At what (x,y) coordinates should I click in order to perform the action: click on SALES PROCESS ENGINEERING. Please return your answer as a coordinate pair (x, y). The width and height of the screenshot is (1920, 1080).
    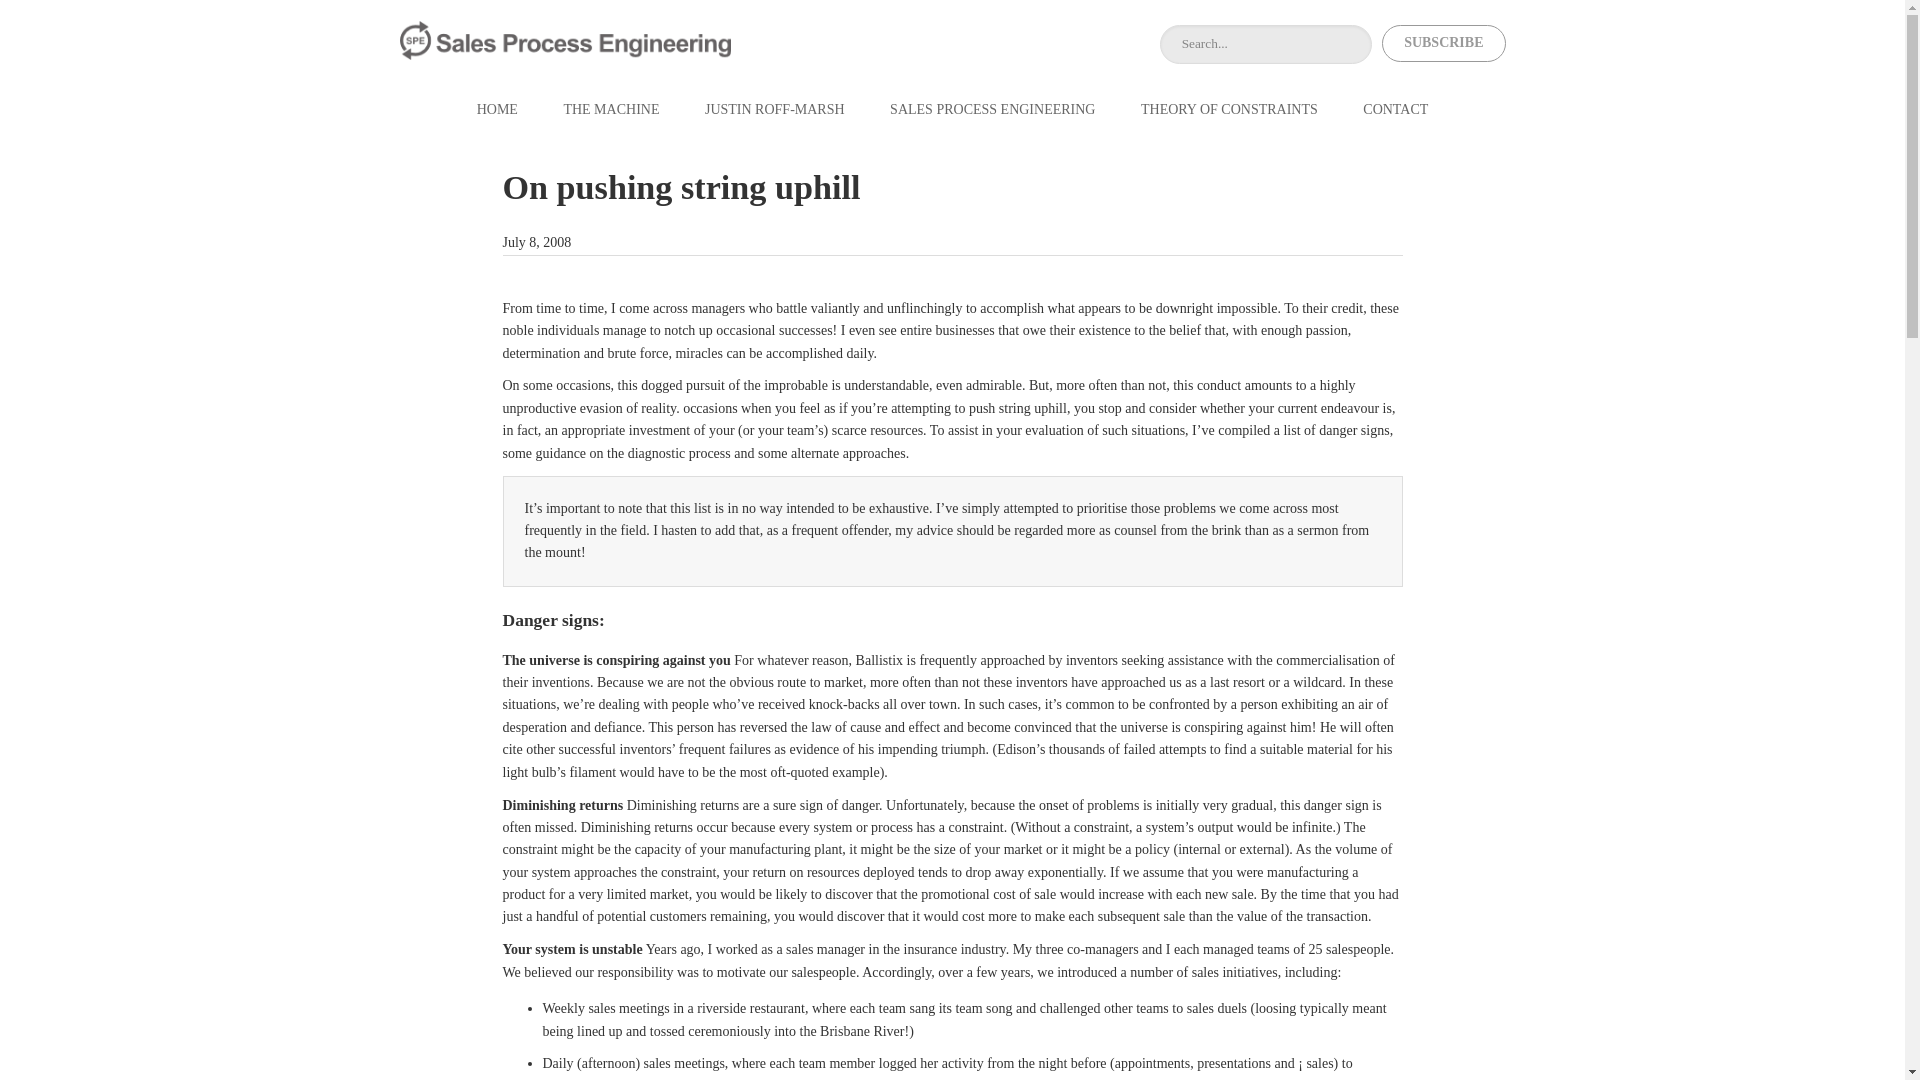
    Looking at the image, I should click on (992, 110).